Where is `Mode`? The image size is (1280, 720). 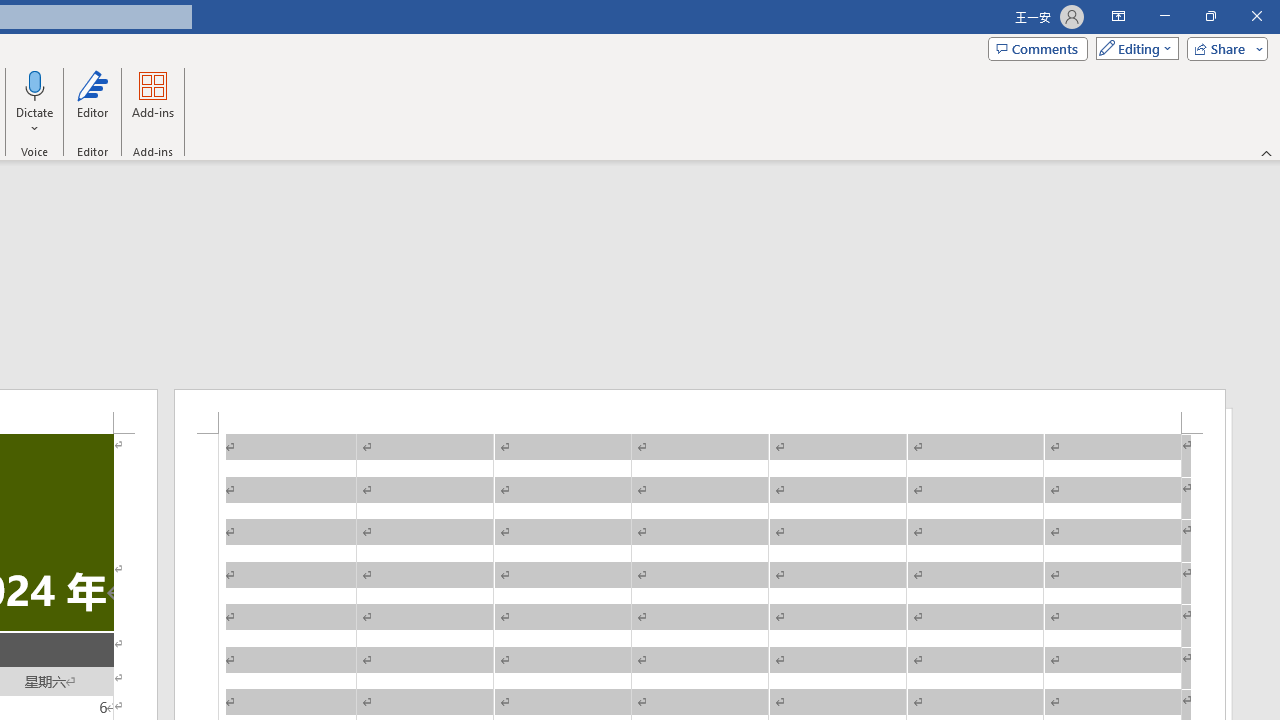
Mode is located at coordinates (1133, 48).